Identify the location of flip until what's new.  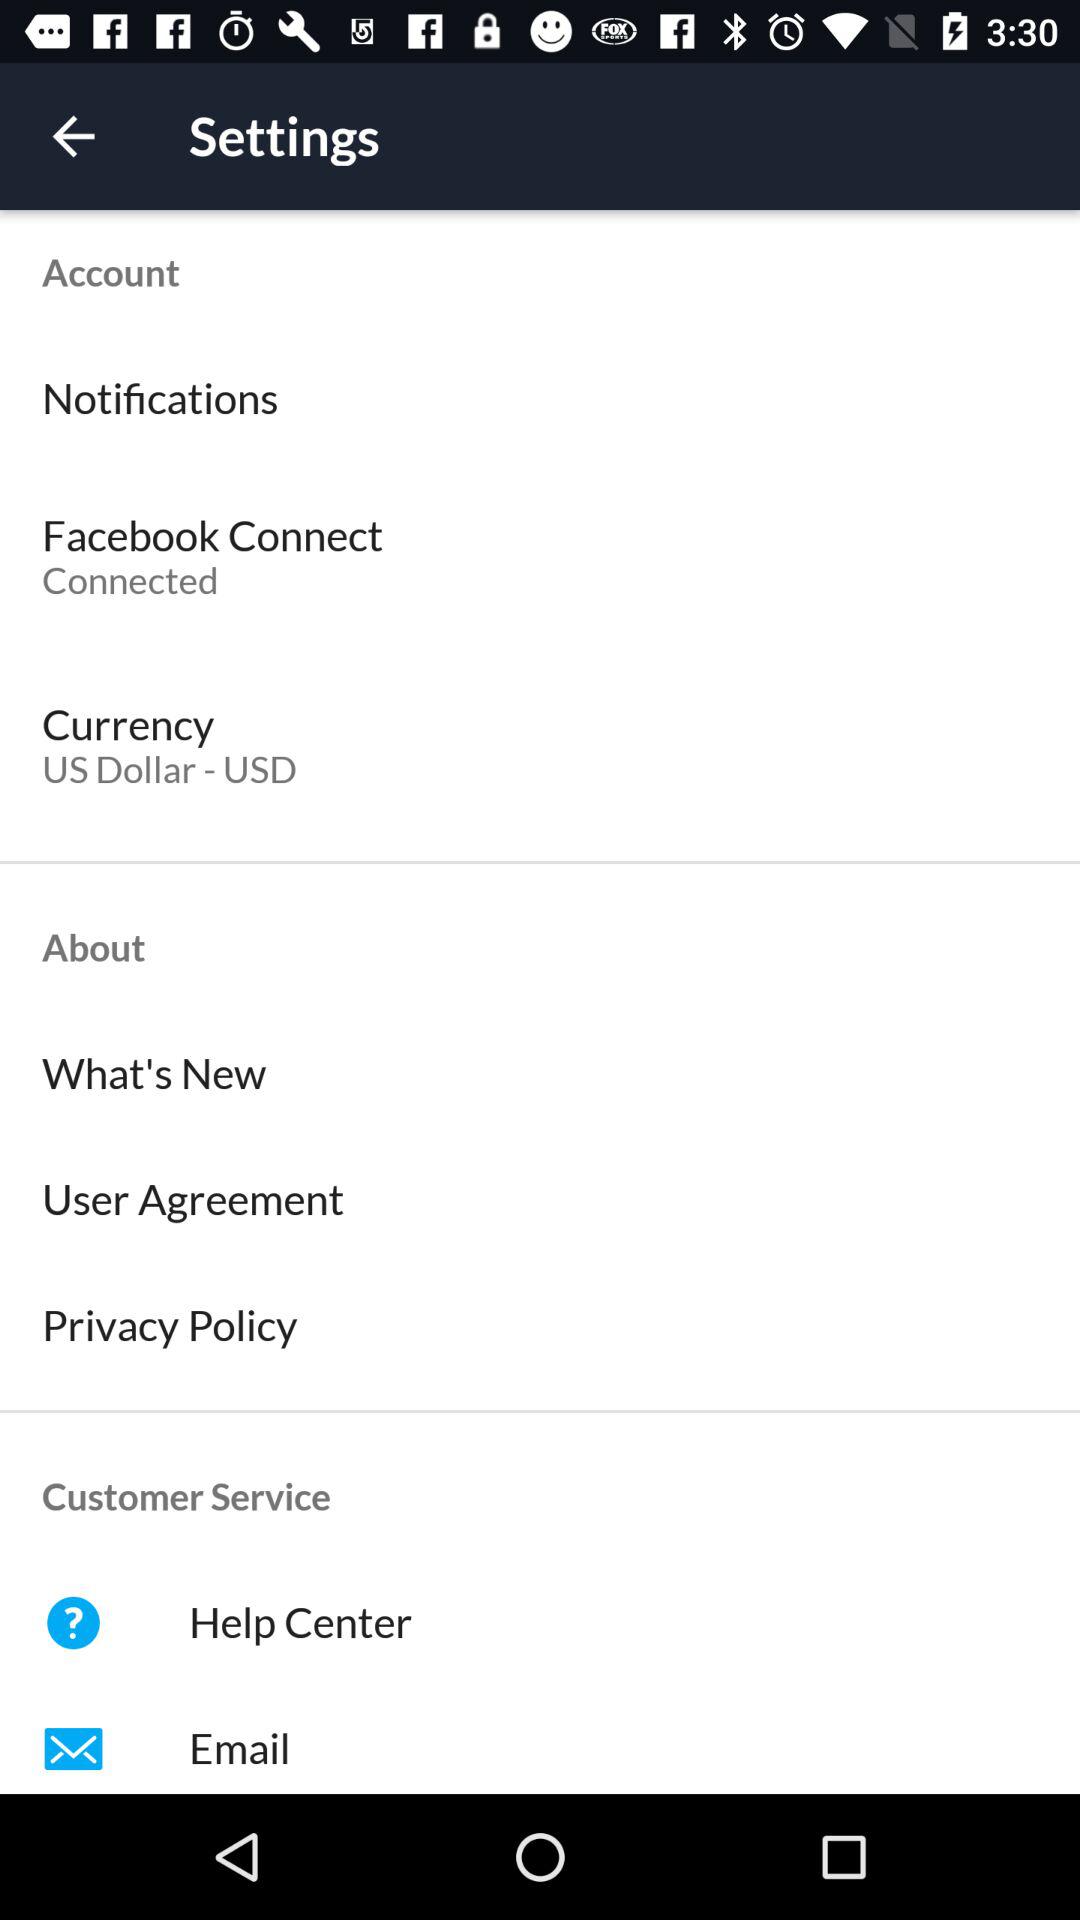
(540, 1074).